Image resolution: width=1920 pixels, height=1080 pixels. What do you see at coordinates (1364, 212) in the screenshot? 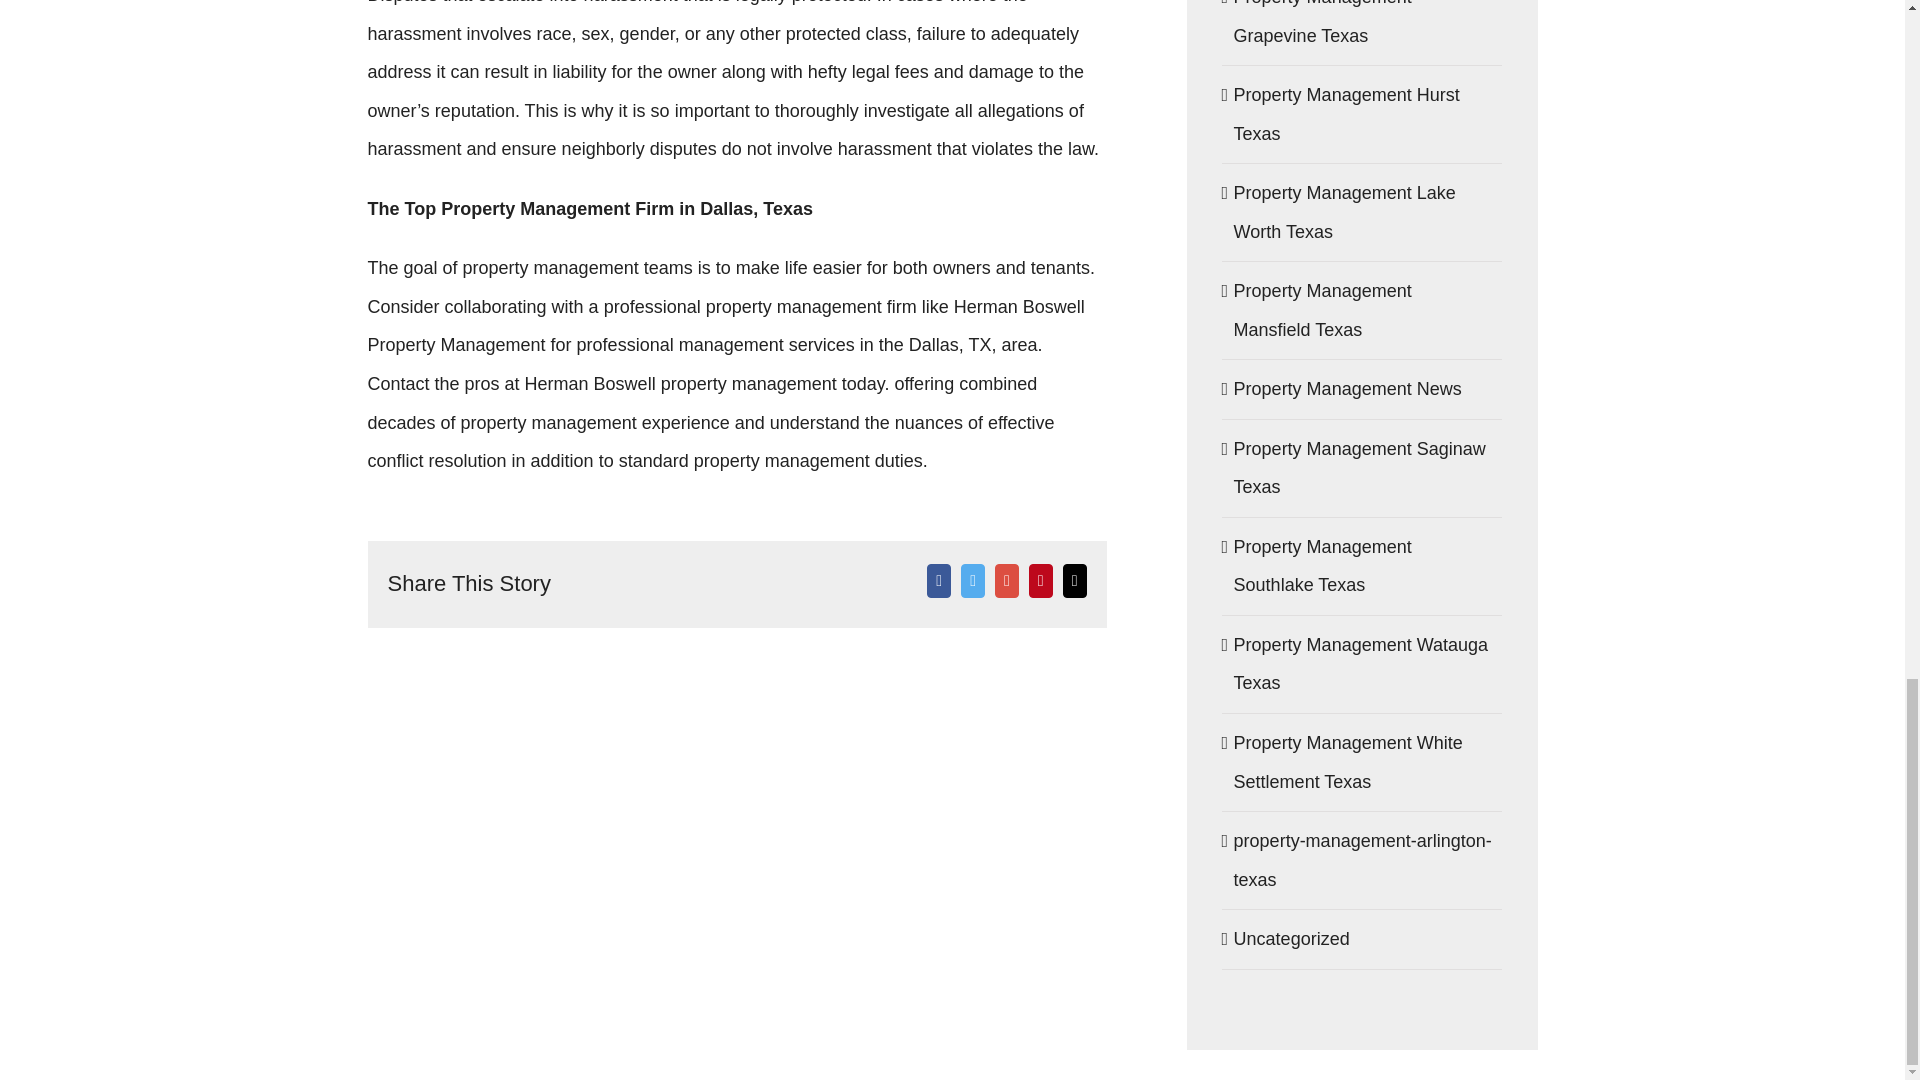
I see `Property Management Lake Worth Texas` at bounding box center [1364, 212].